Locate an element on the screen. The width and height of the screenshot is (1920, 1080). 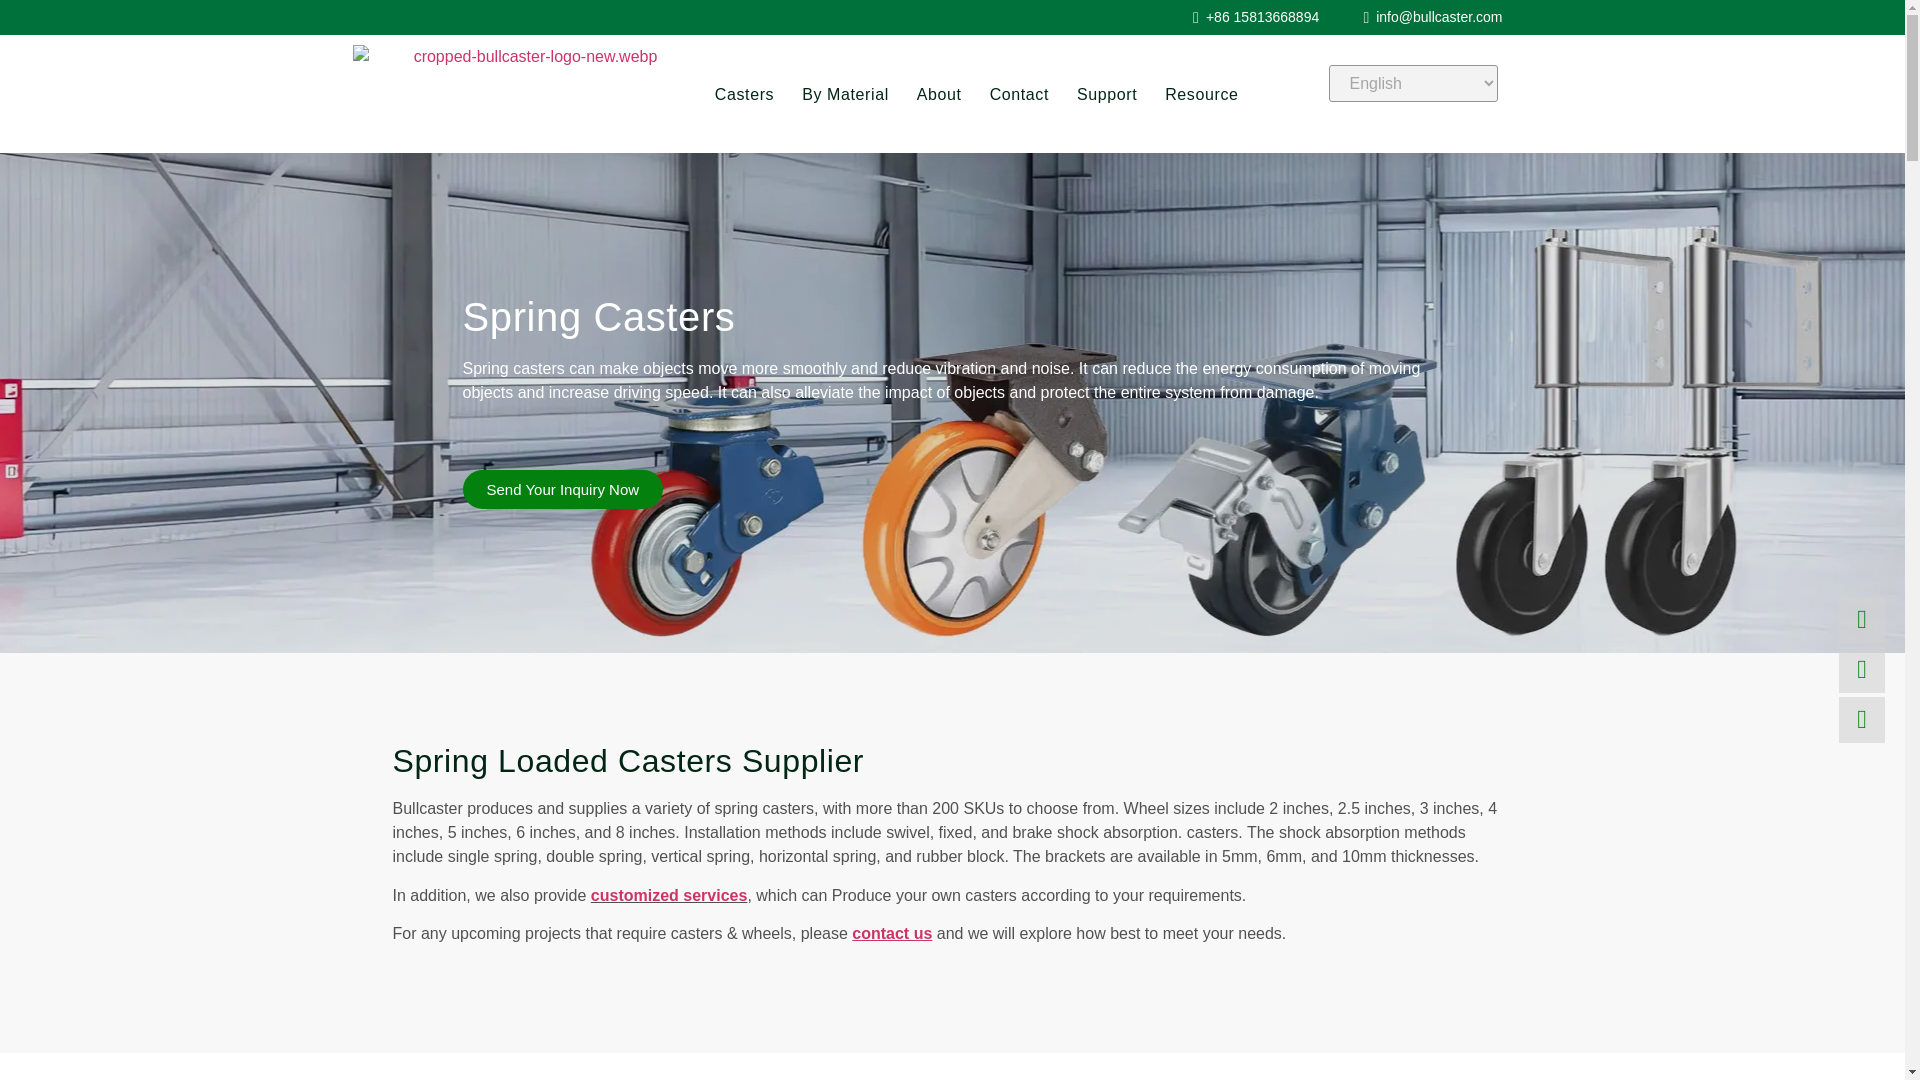
By Material is located at coordinates (845, 94).